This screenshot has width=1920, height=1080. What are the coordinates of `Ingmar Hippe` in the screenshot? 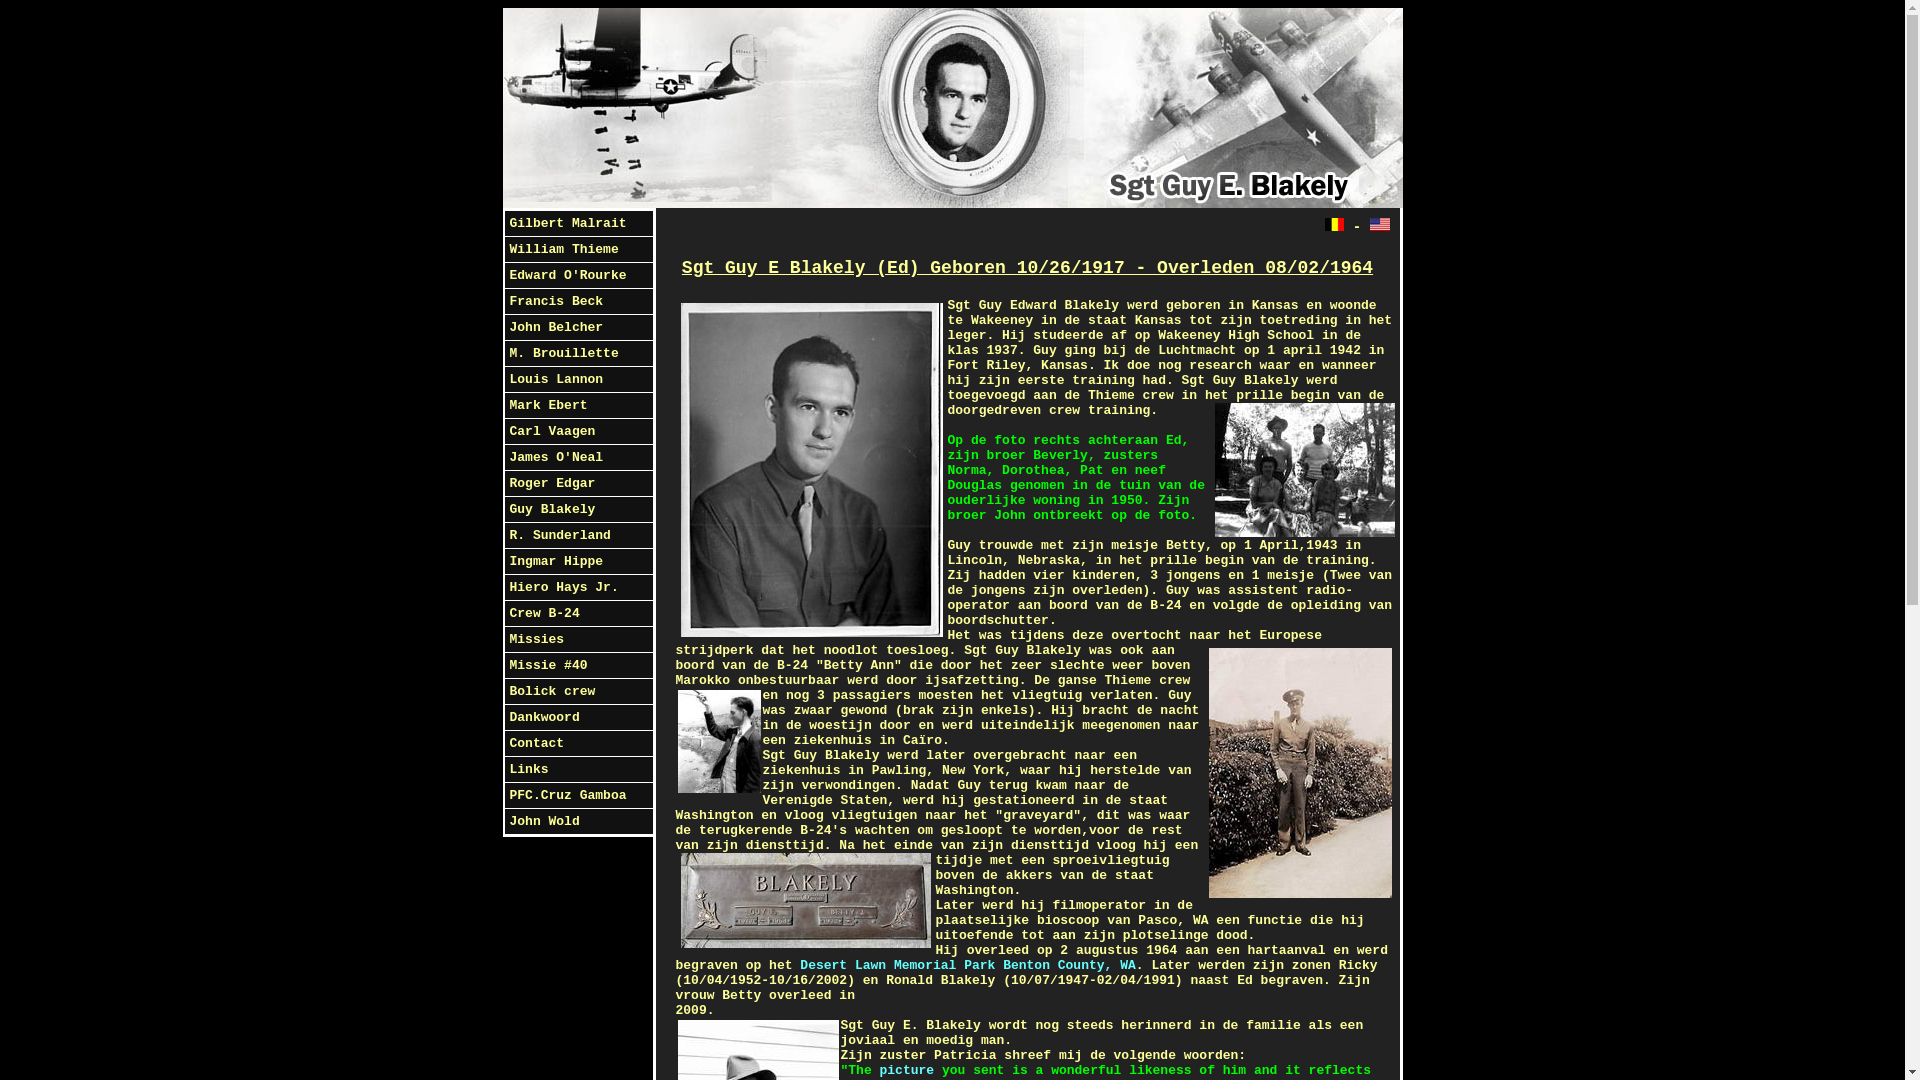 It's located at (578, 562).